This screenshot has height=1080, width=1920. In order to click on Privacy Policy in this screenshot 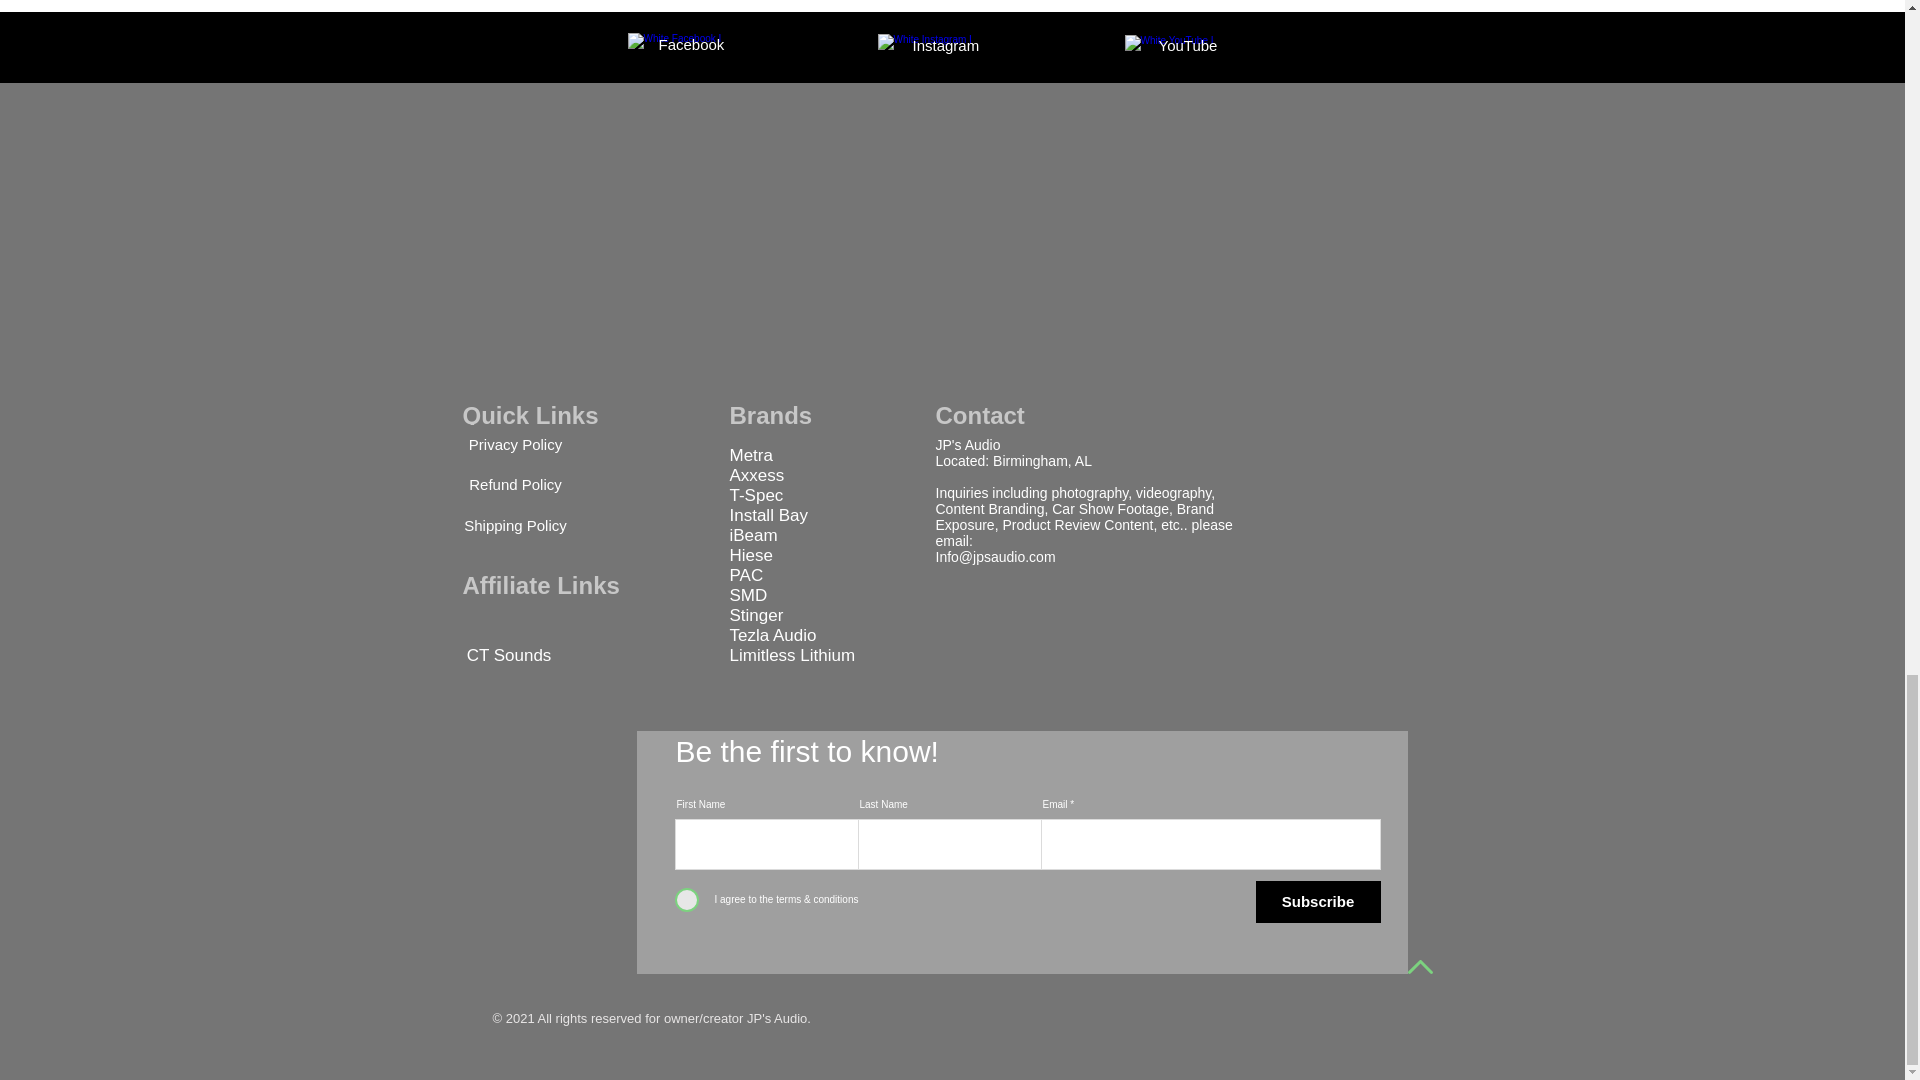, I will do `click(514, 444)`.